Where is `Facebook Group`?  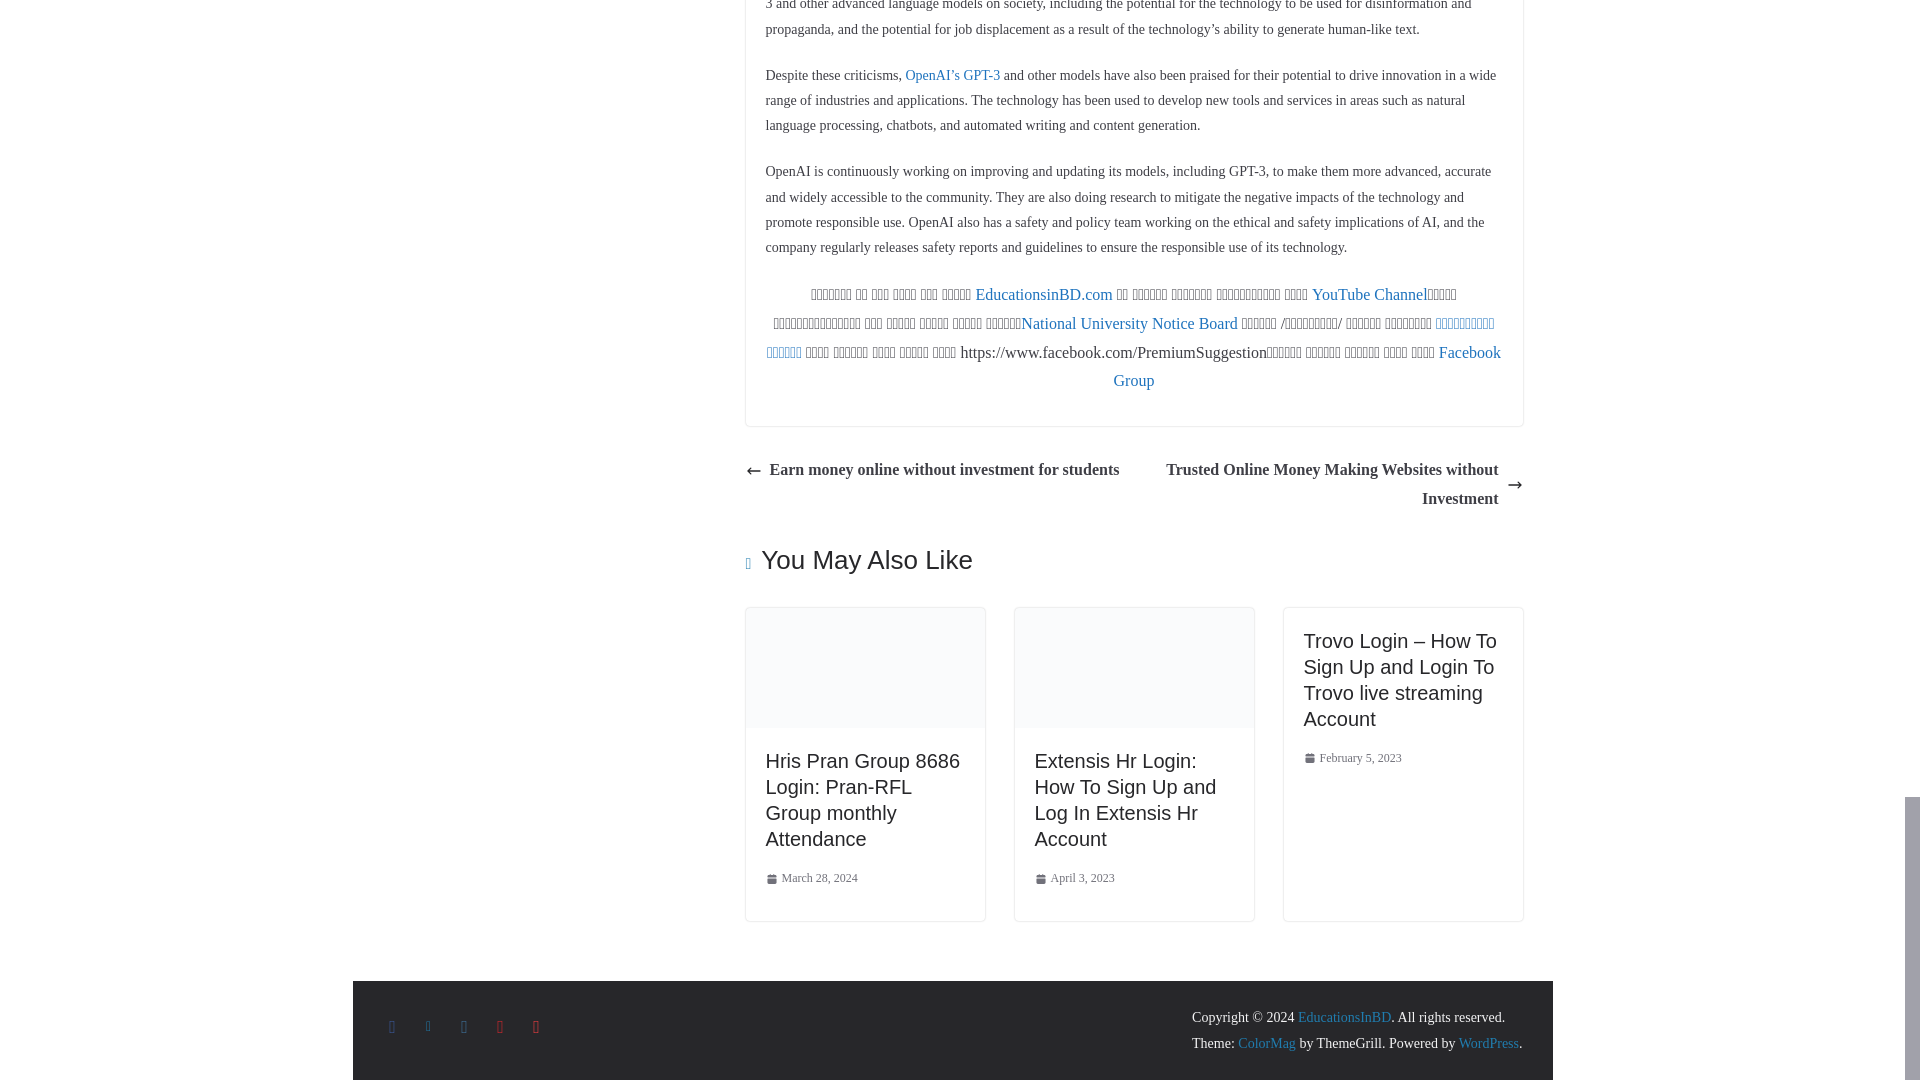
Facebook Group is located at coordinates (1307, 366).